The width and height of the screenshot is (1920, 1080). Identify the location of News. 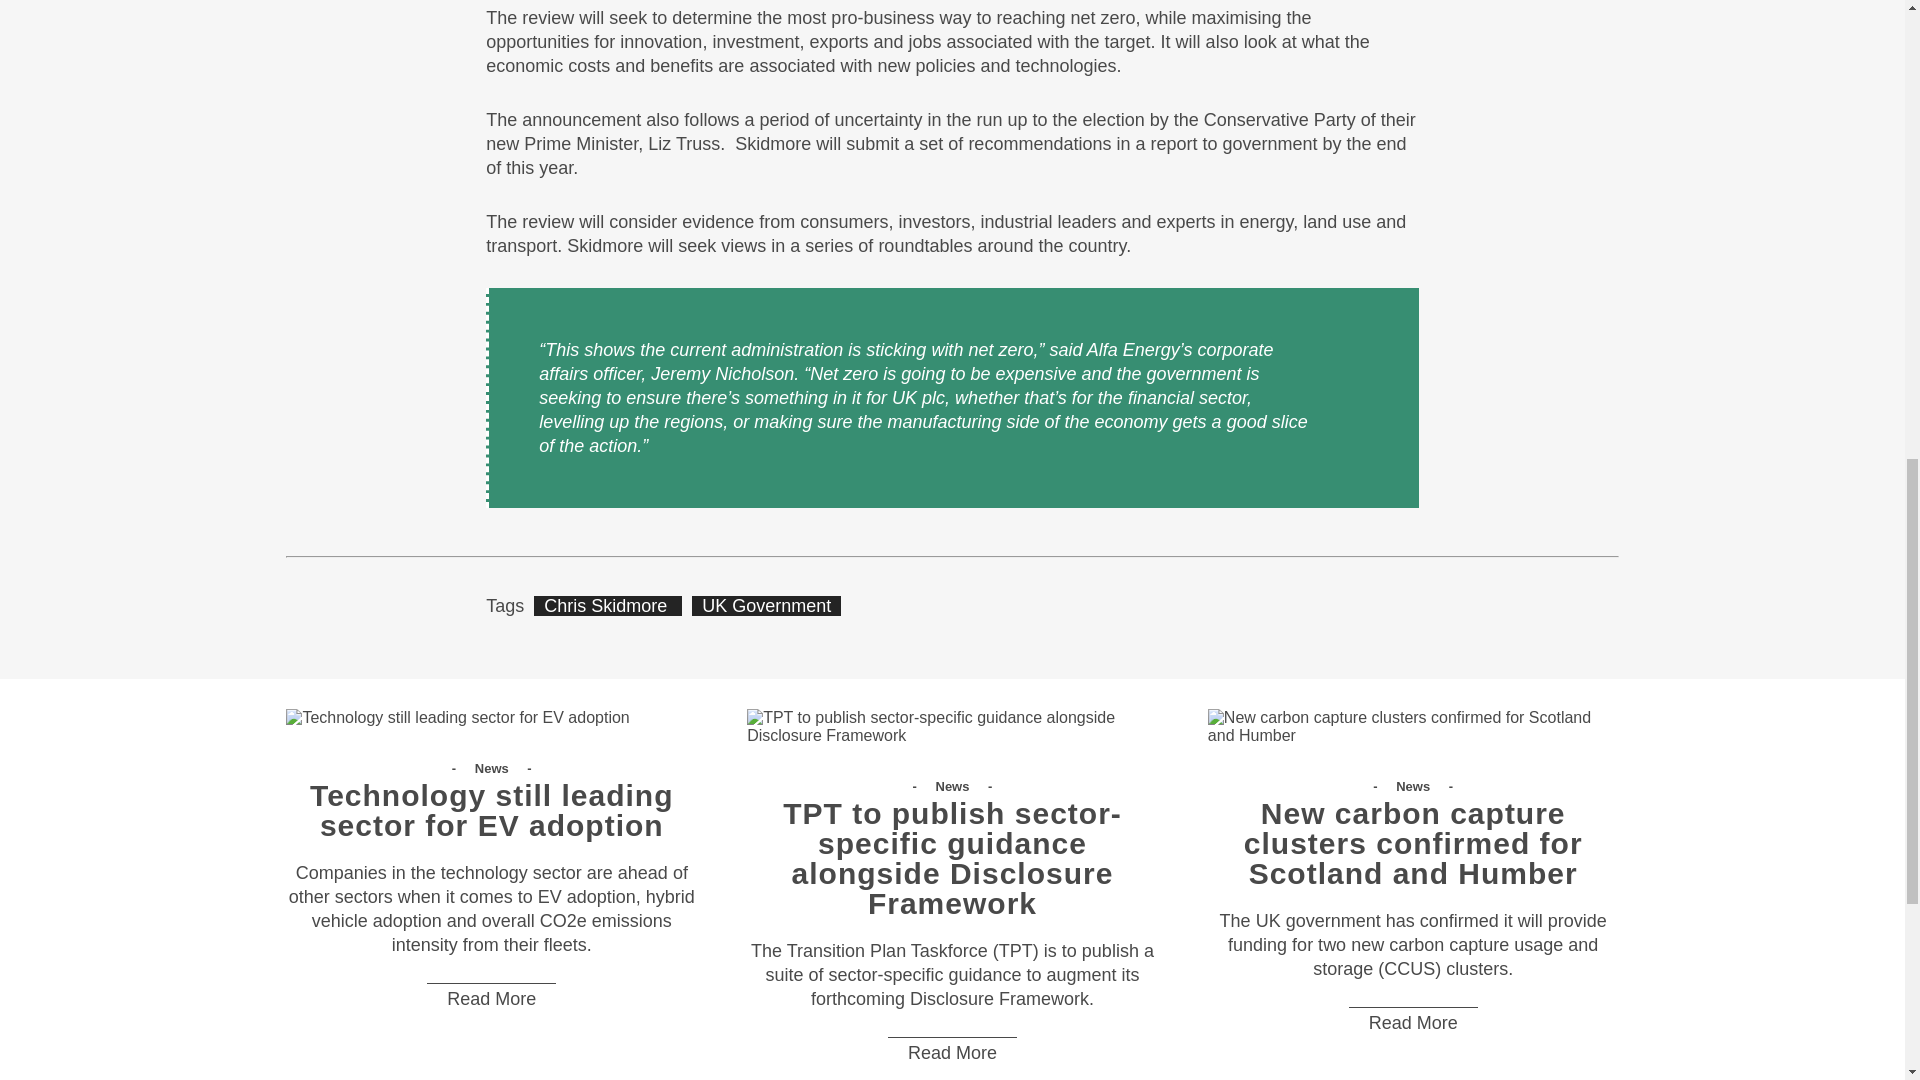
(954, 786).